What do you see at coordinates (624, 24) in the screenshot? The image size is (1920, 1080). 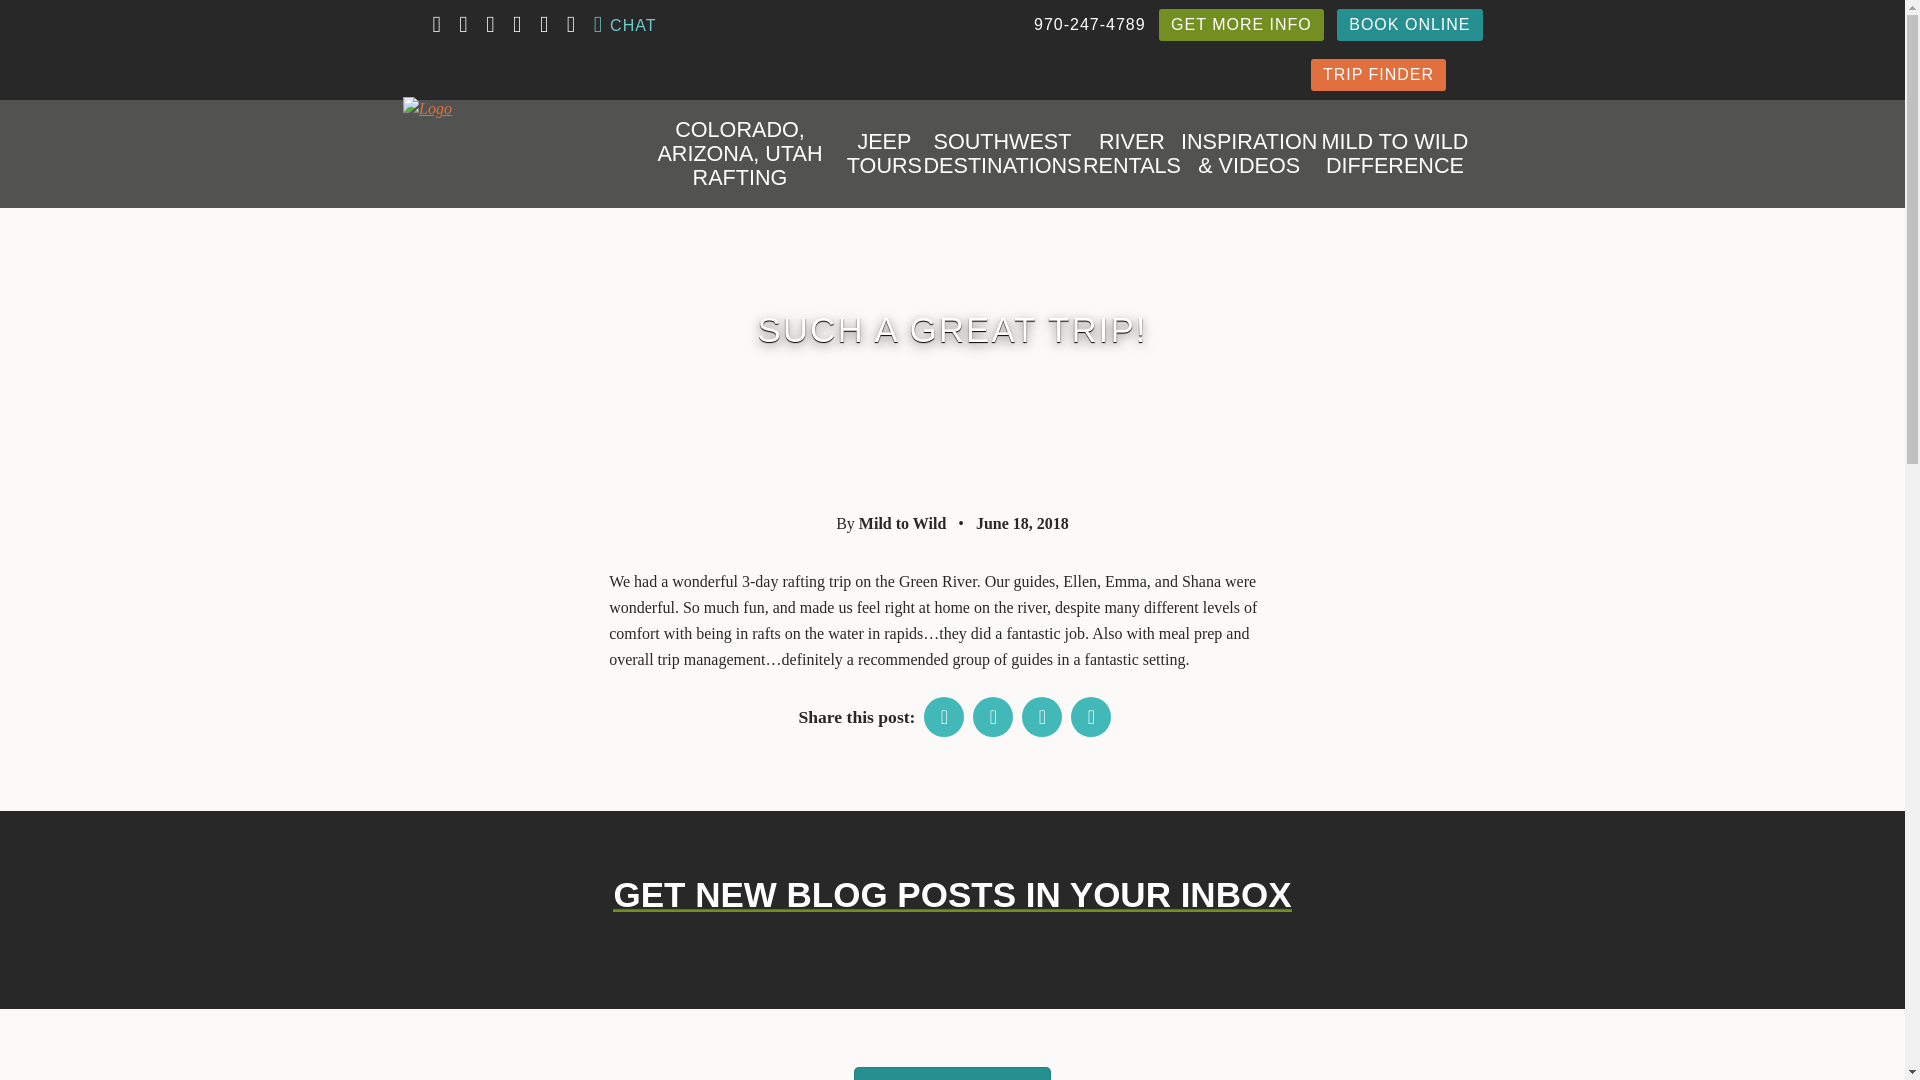 I see `CHAT` at bounding box center [624, 24].